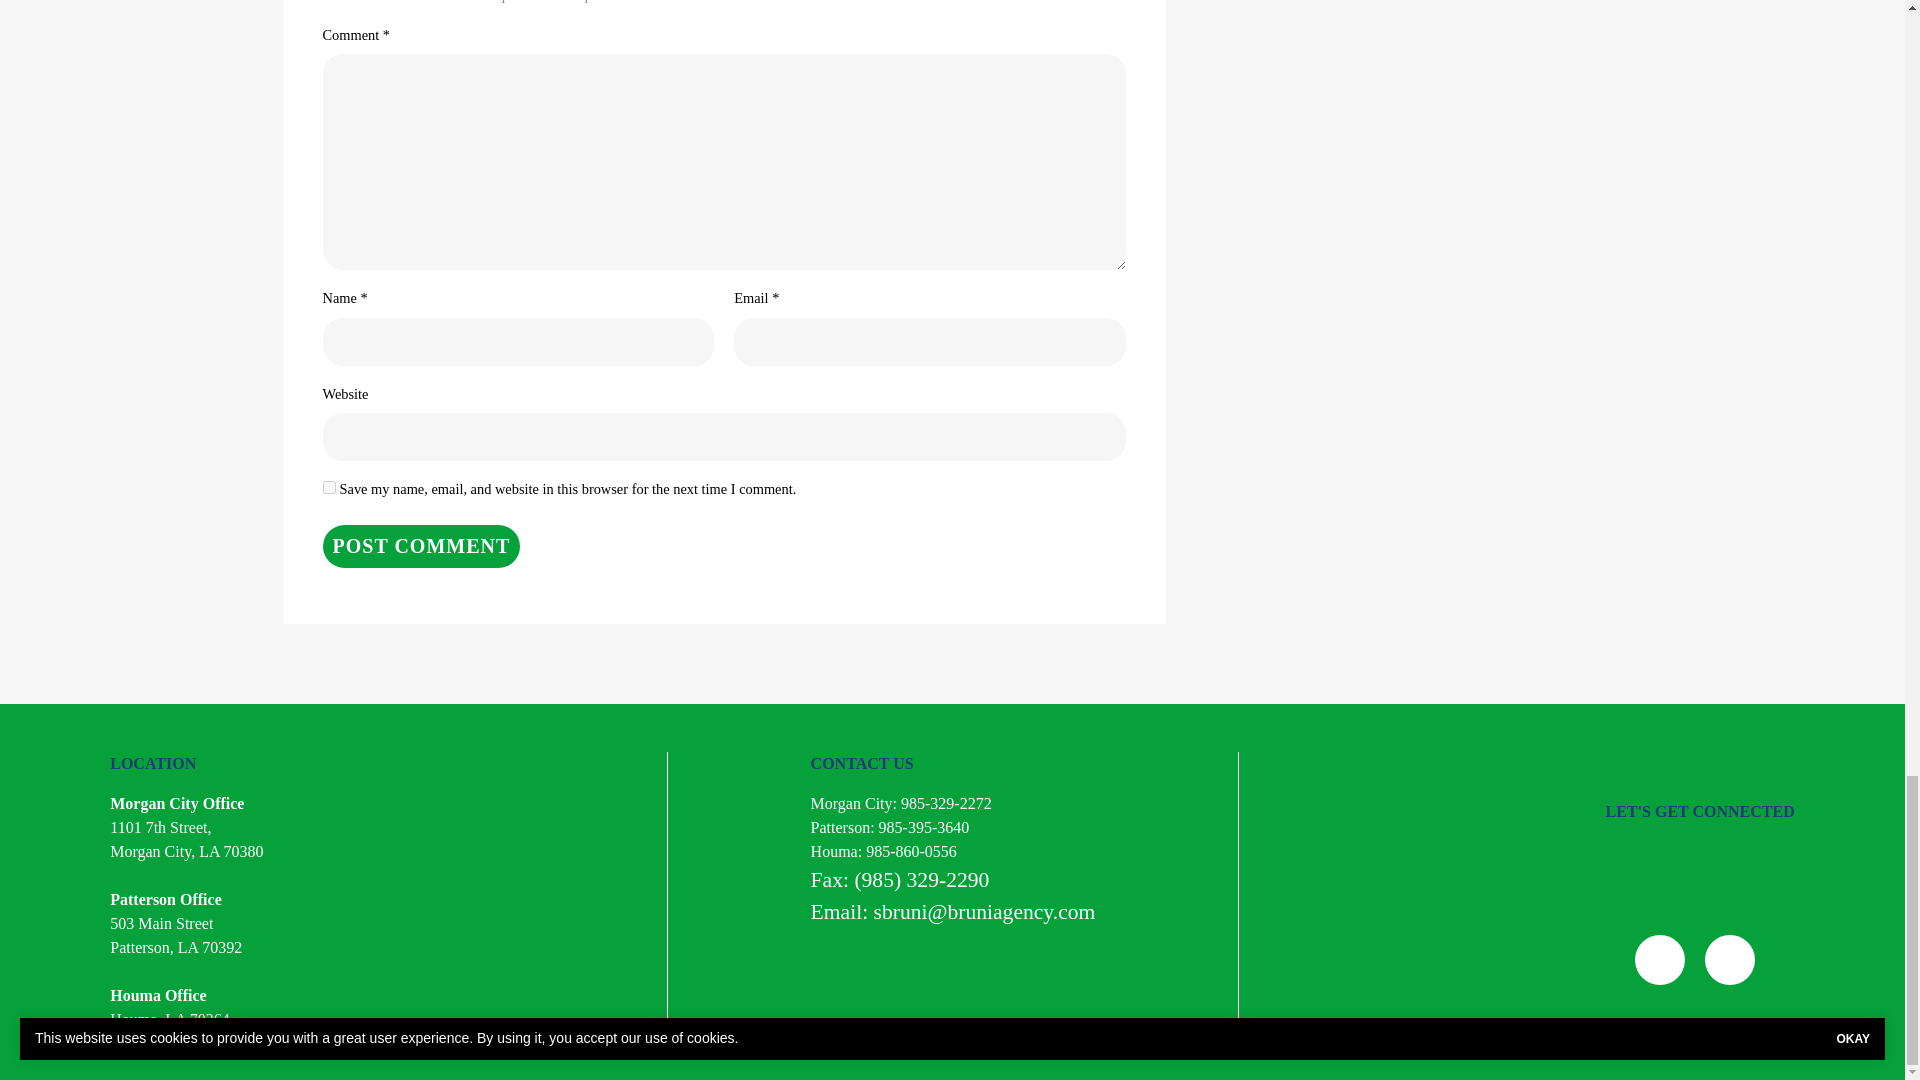 Image resolution: width=1920 pixels, height=1080 pixels. Describe the element at coordinates (328, 486) in the screenshot. I see `yes` at that location.